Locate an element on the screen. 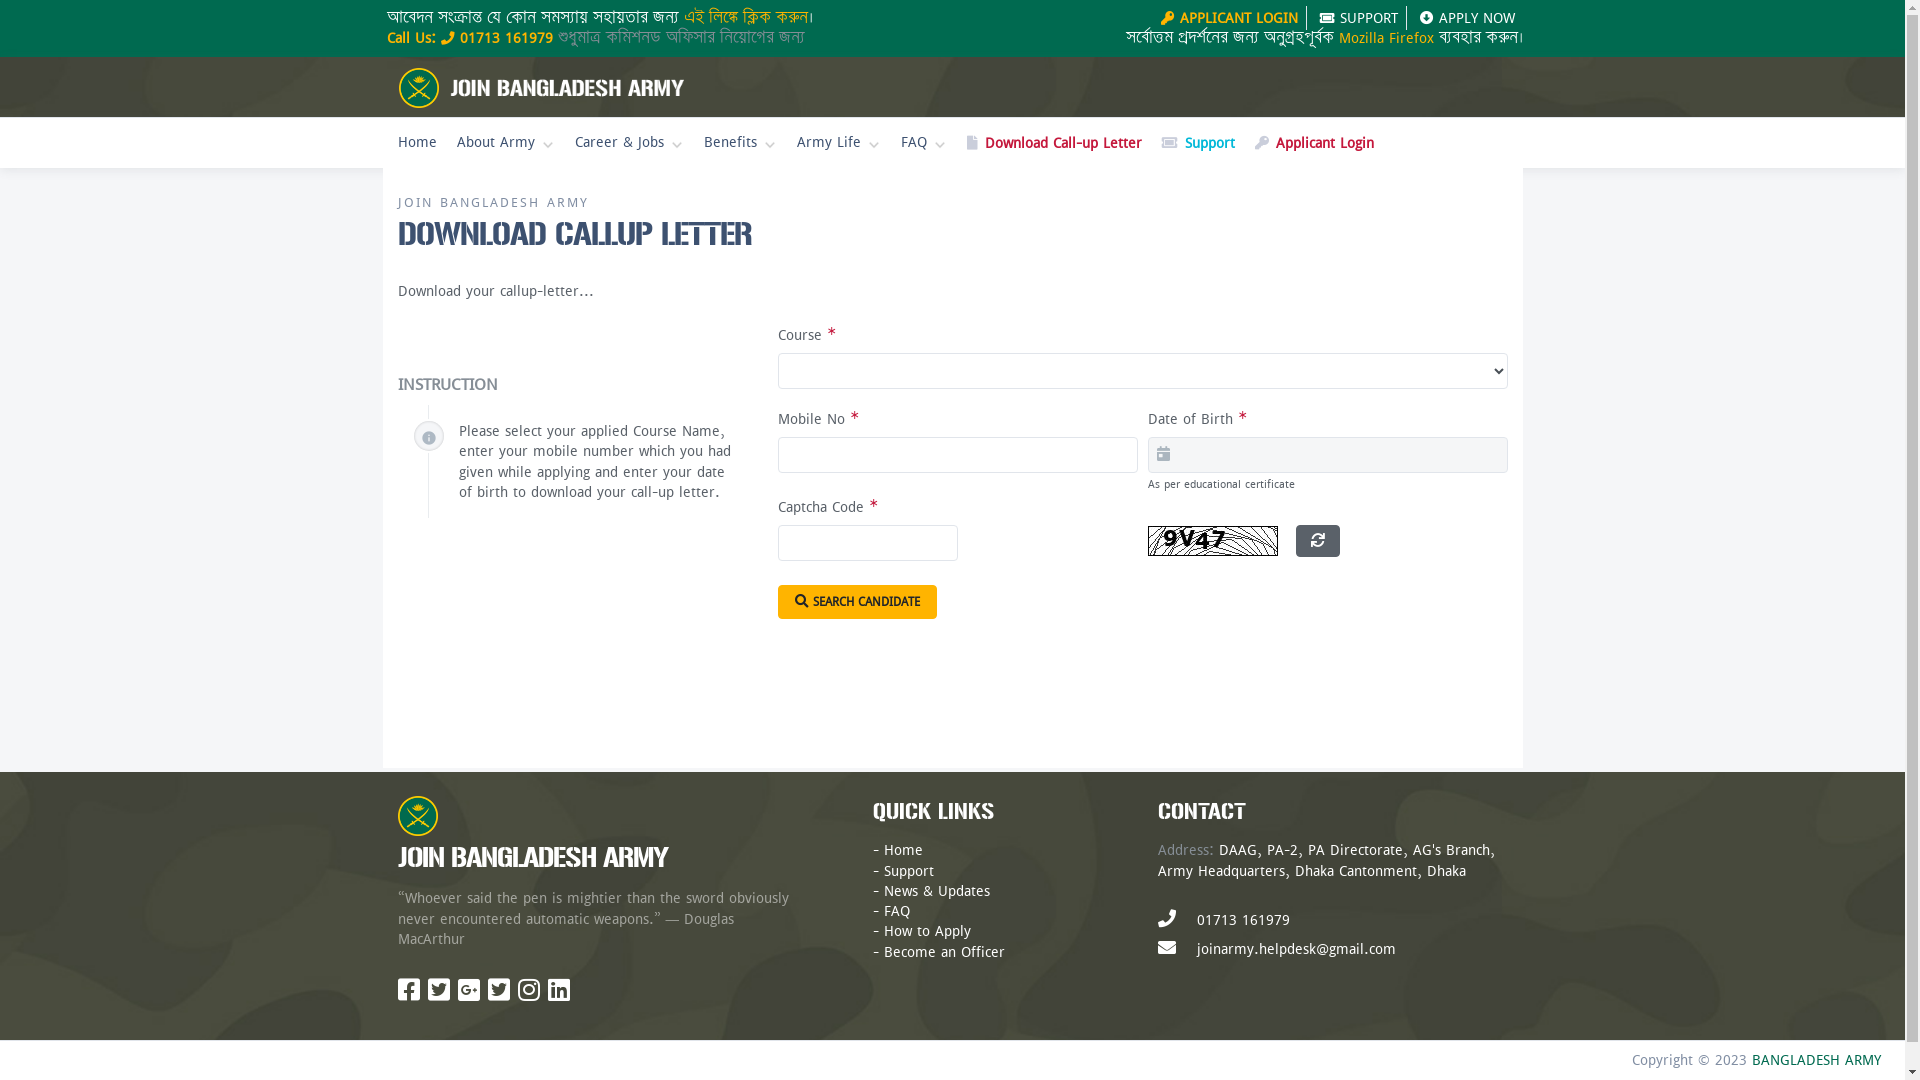 The image size is (1920, 1080). Applicant Login is located at coordinates (1314, 144).